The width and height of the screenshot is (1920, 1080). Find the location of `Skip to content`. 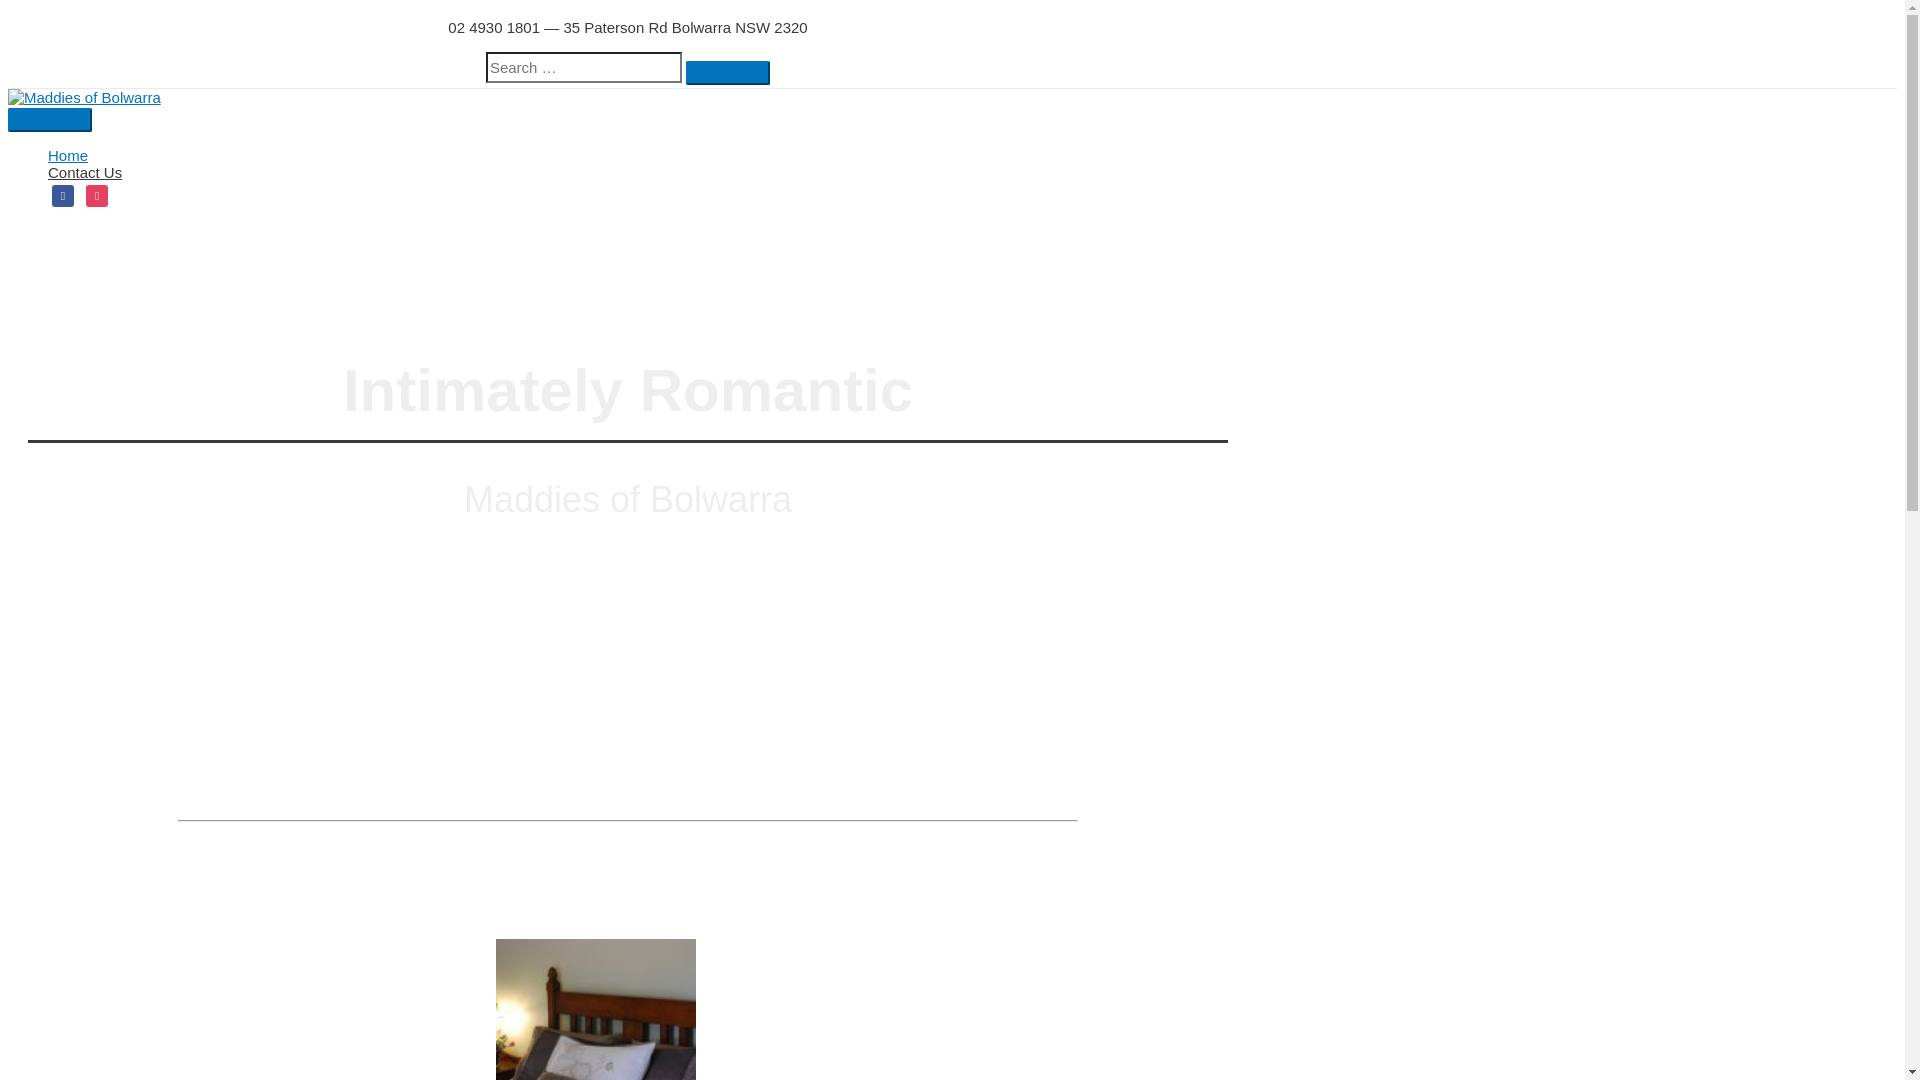

Skip to content is located at coordinates (8, 8).